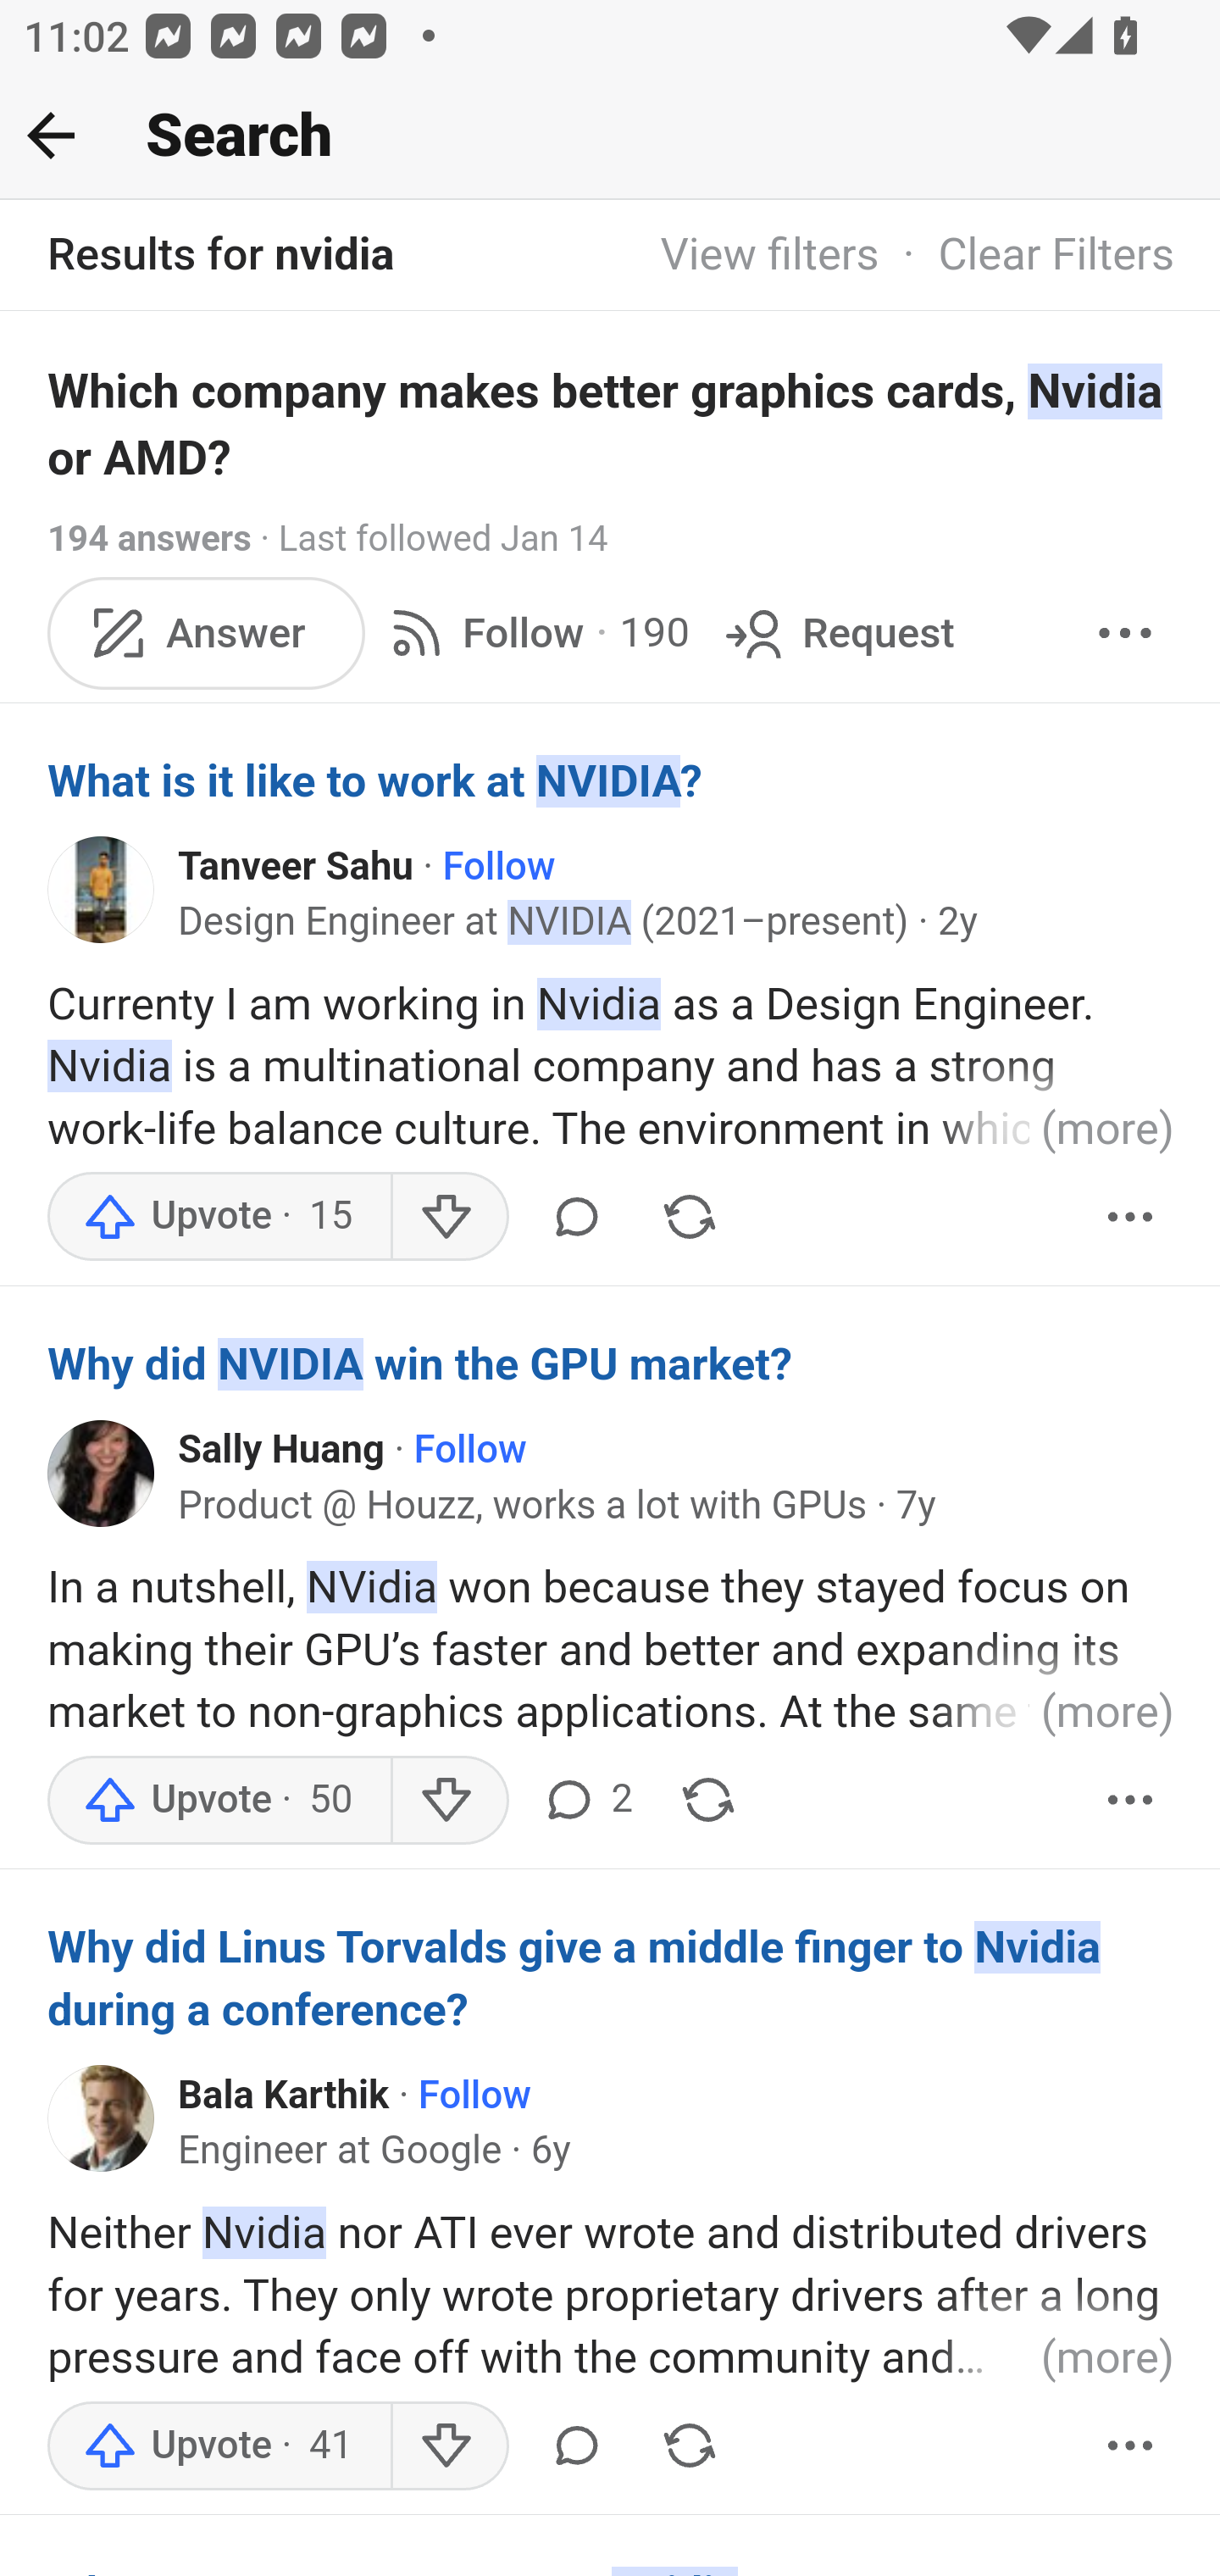 Image resolution: width=1220 pixels, height=2576 pixels. I want to click on Tanveer Sahu, so click(297, 866).